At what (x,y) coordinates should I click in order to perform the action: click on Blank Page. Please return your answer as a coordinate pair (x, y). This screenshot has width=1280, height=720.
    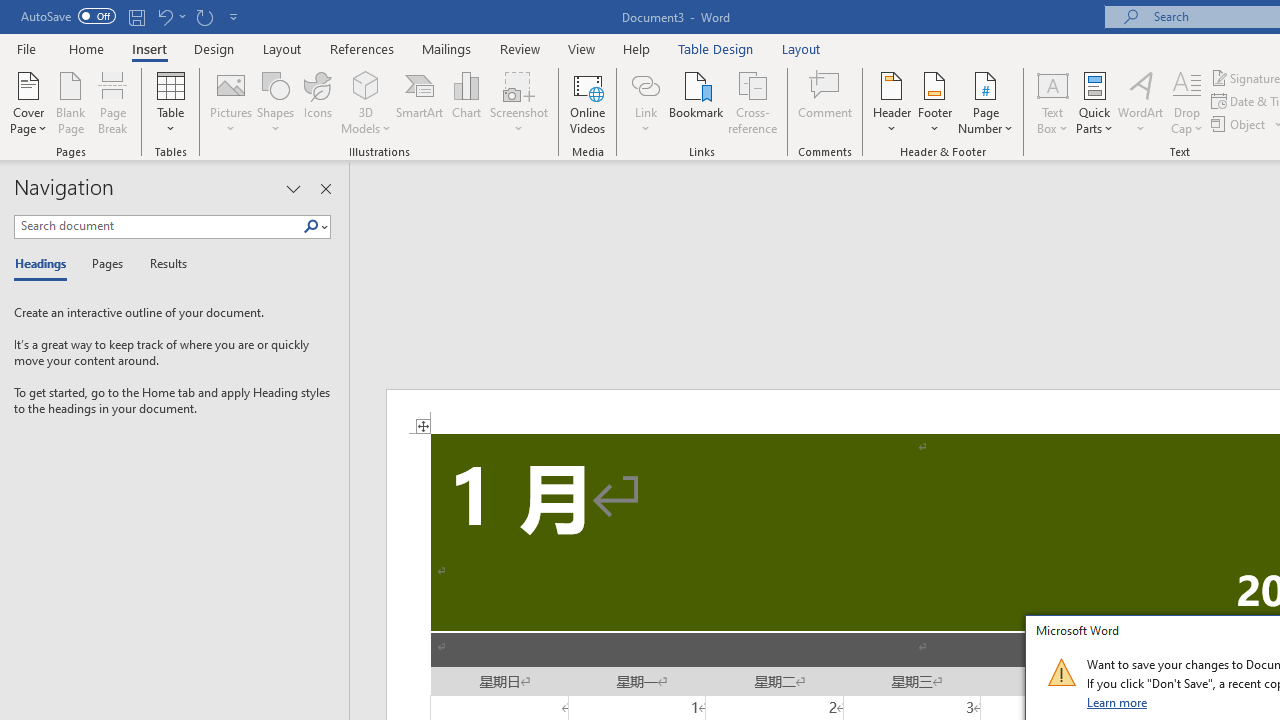
    Looking at the image, I should click on (70, 102).